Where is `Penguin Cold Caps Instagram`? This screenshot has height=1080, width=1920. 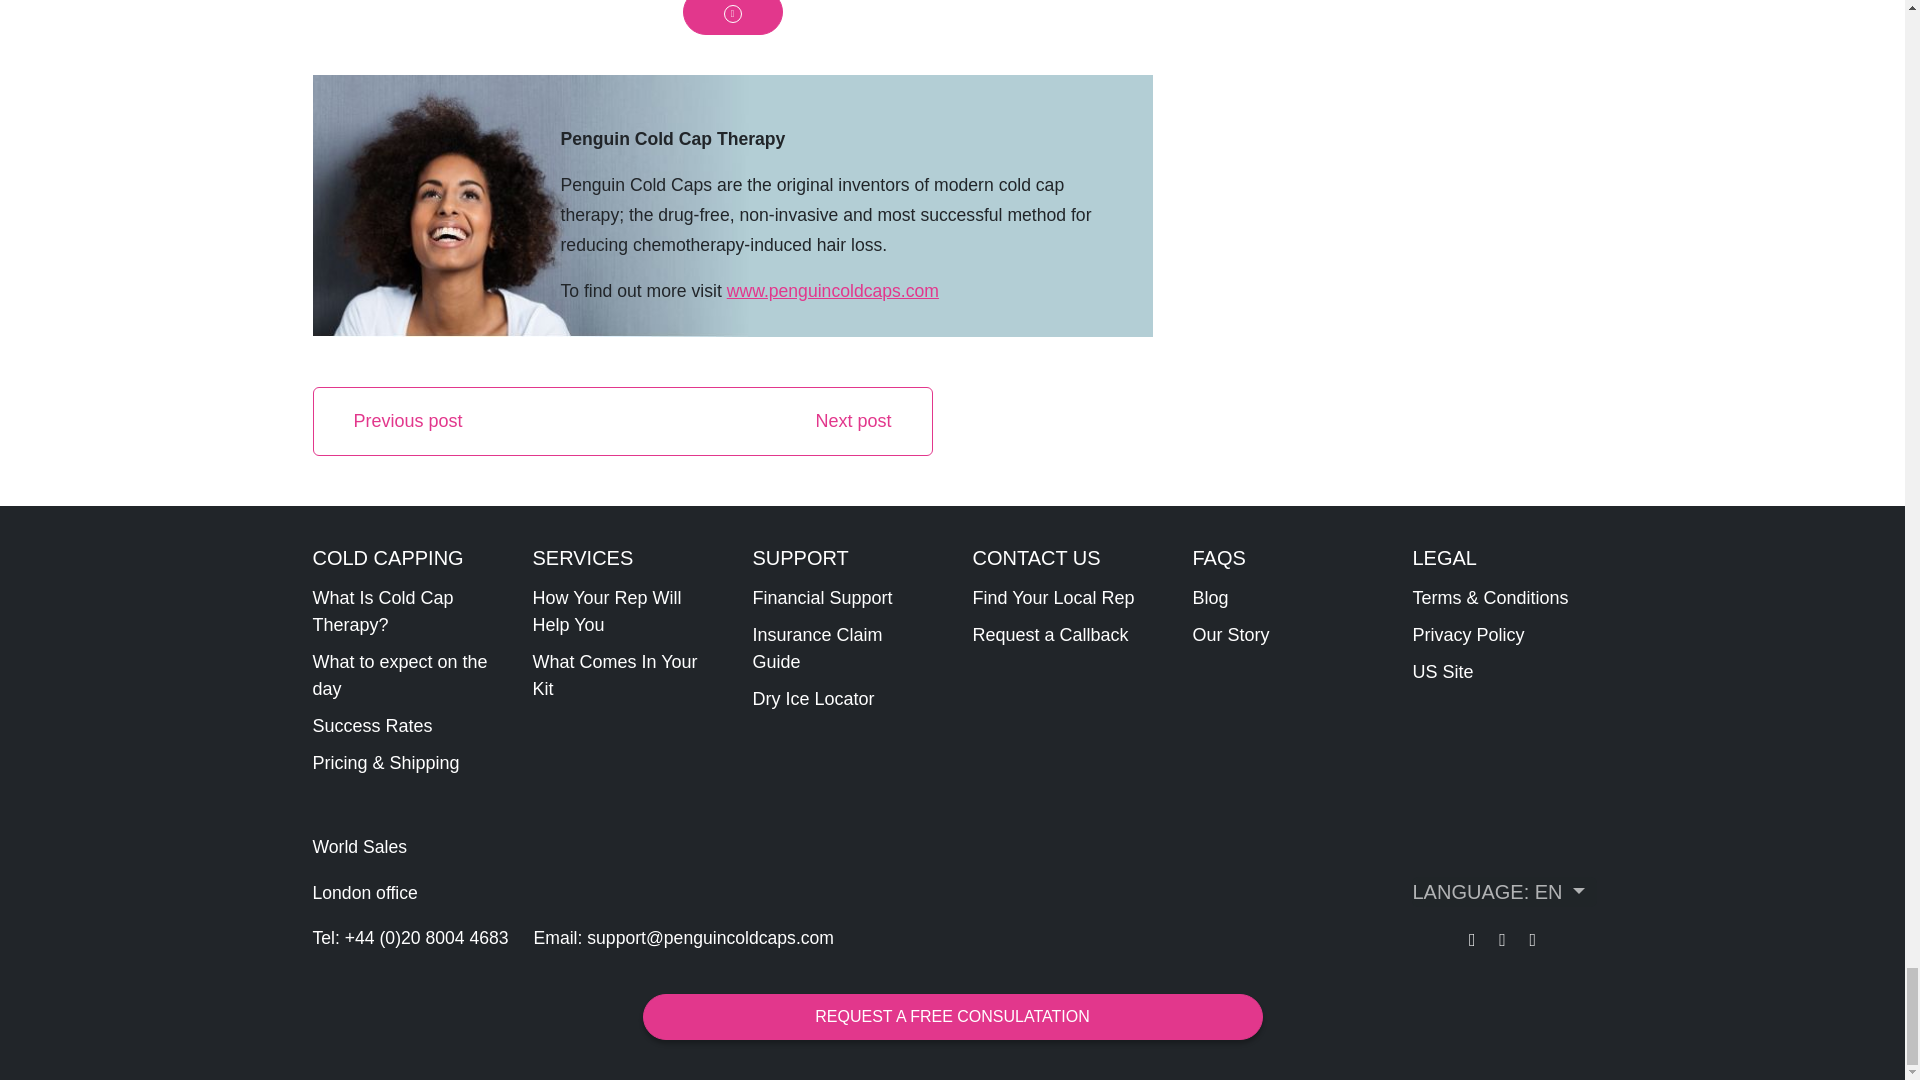
Penguin Cold Caps Instagram is located at coordinates (1504, 940).